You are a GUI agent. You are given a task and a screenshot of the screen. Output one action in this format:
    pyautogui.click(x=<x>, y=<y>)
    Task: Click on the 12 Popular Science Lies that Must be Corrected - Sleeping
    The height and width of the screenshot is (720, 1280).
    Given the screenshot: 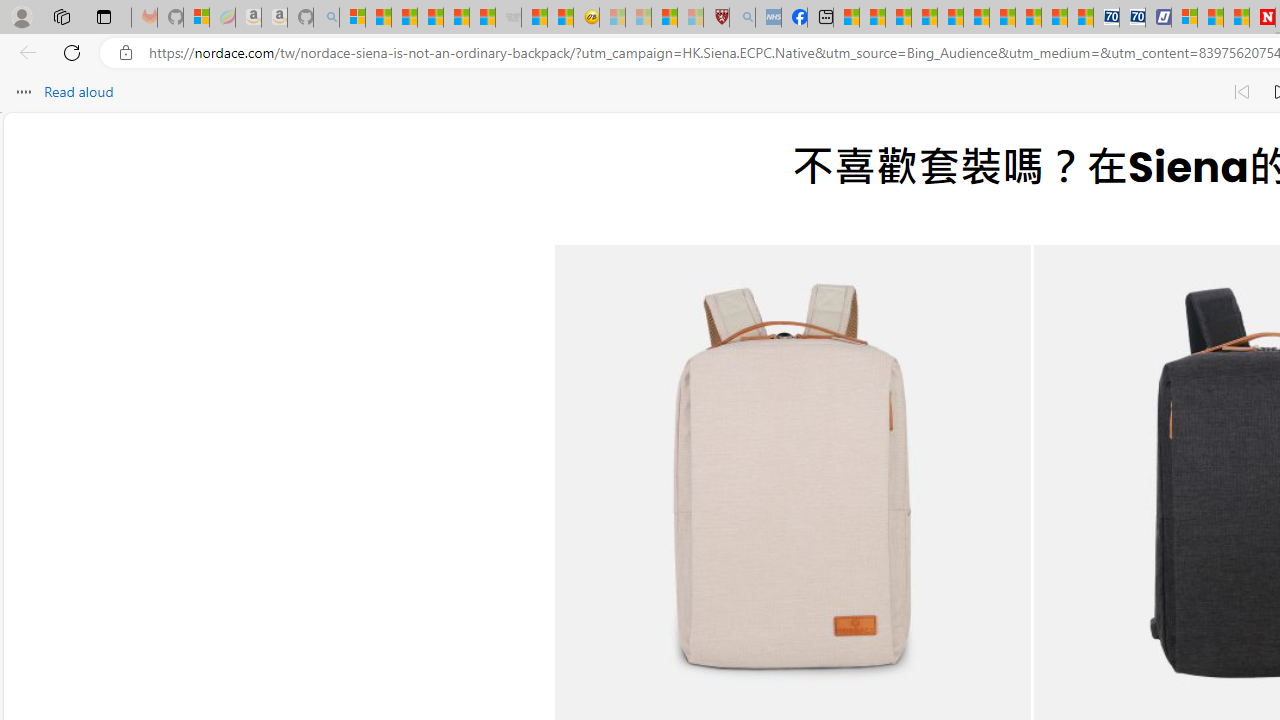 What is the action you would take?
    pyautogui.click(x=690, y=18)
    